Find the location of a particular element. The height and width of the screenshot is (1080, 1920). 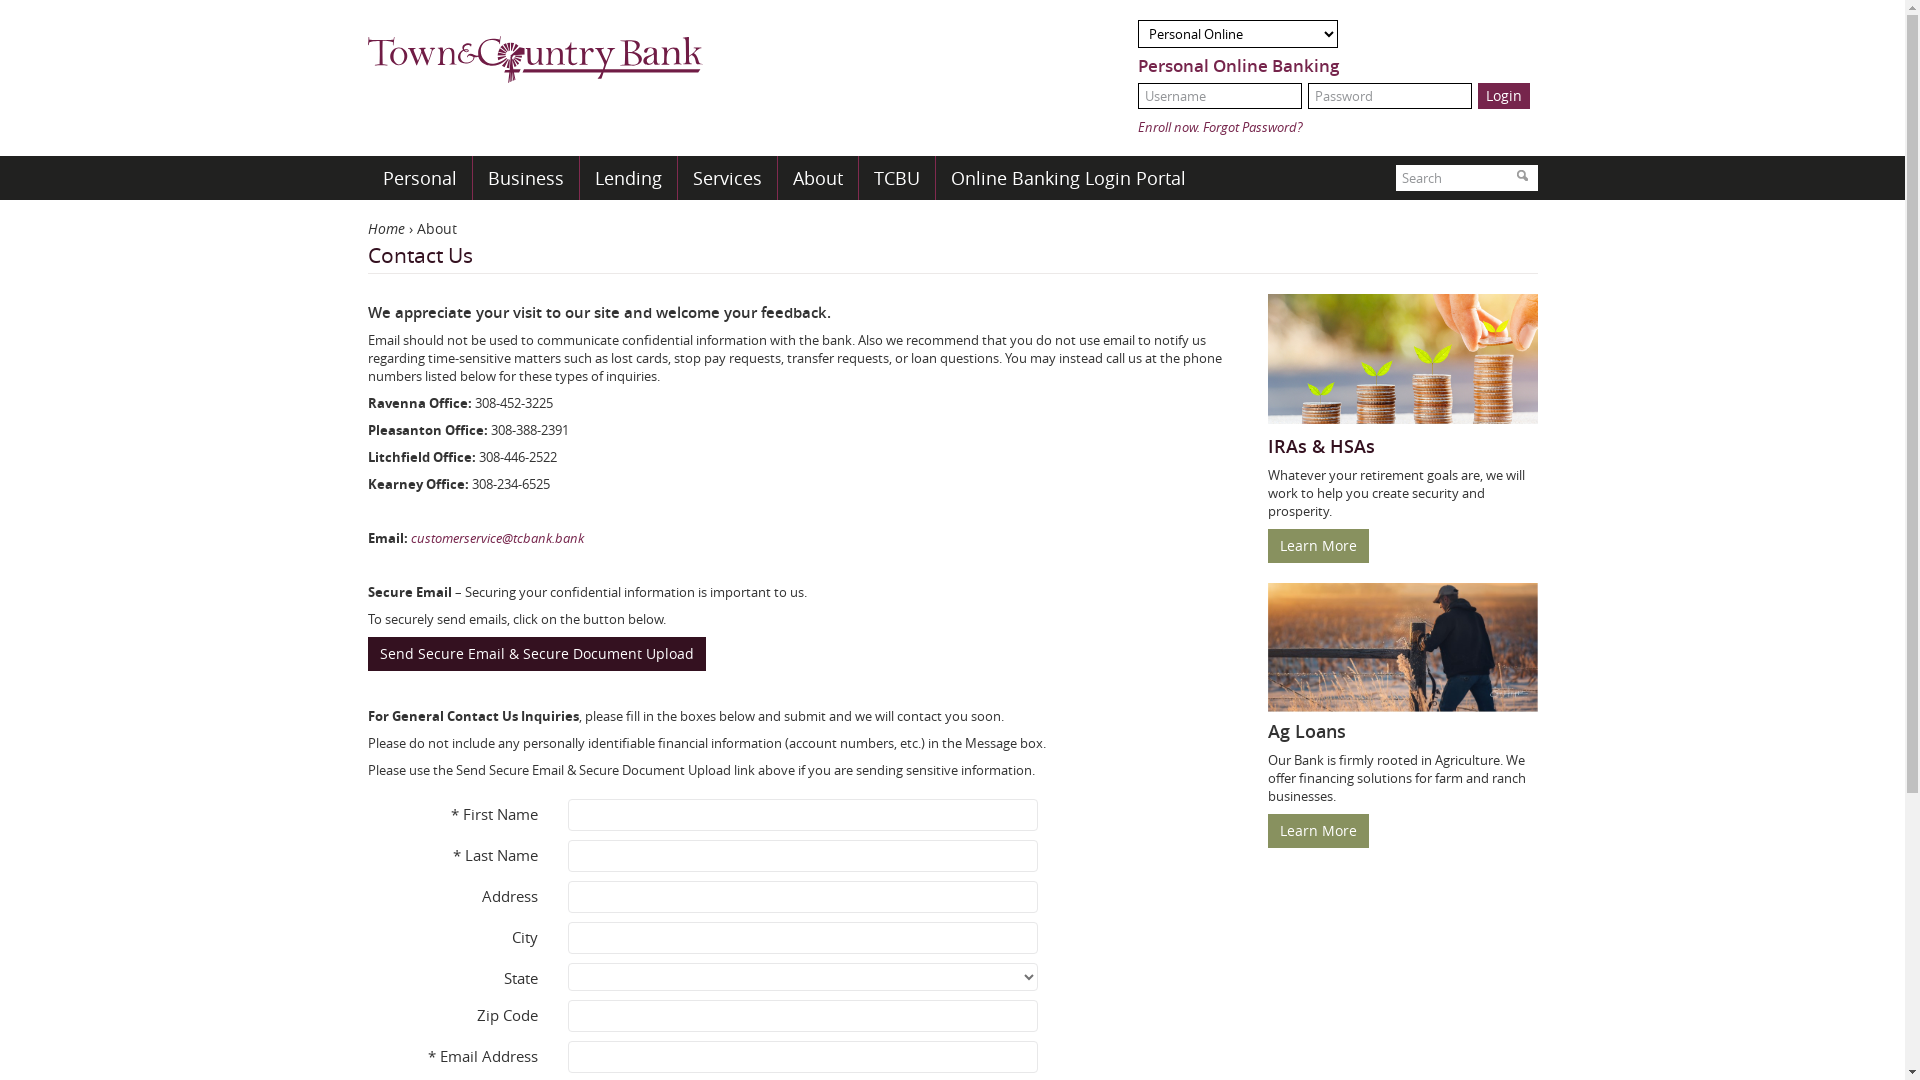

Send Secure Email & Secure Document Upload is located at coordinates (537, 654).